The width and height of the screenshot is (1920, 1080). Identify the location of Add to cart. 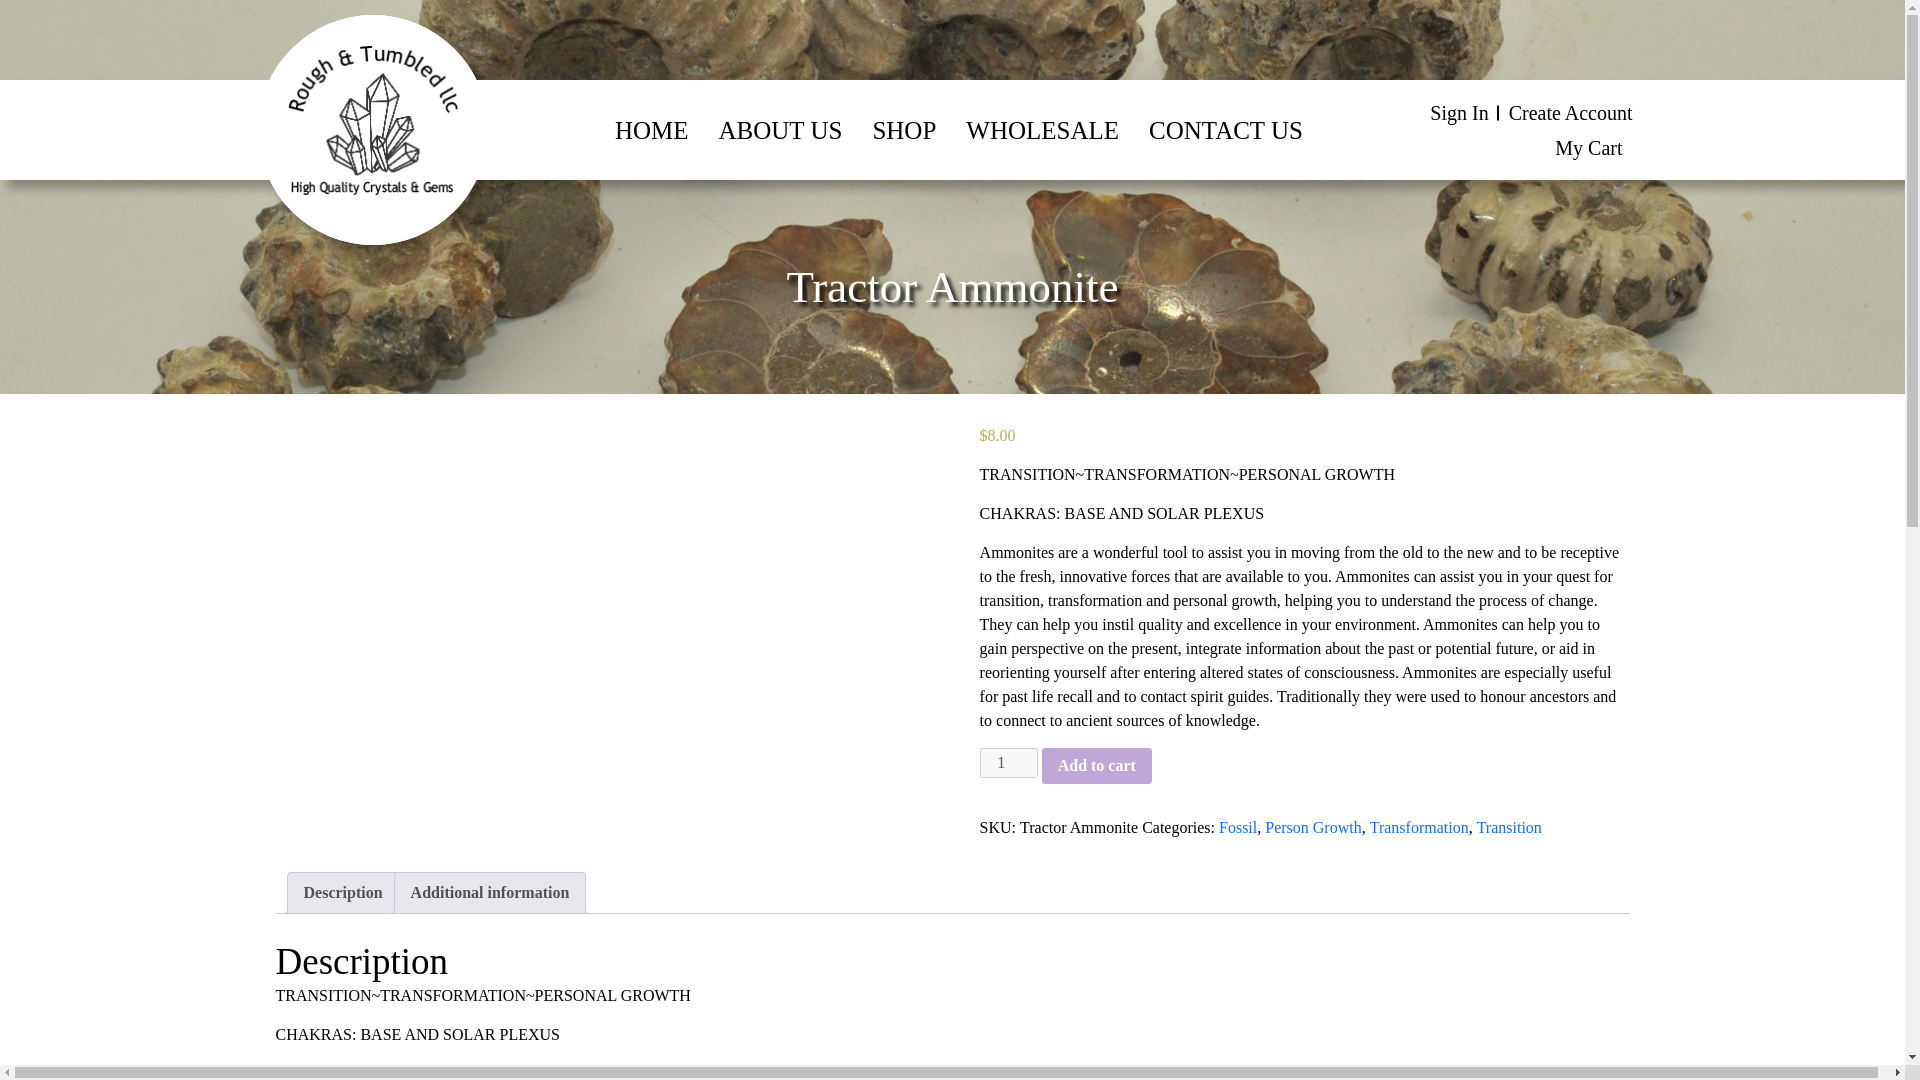
(1097, 766).